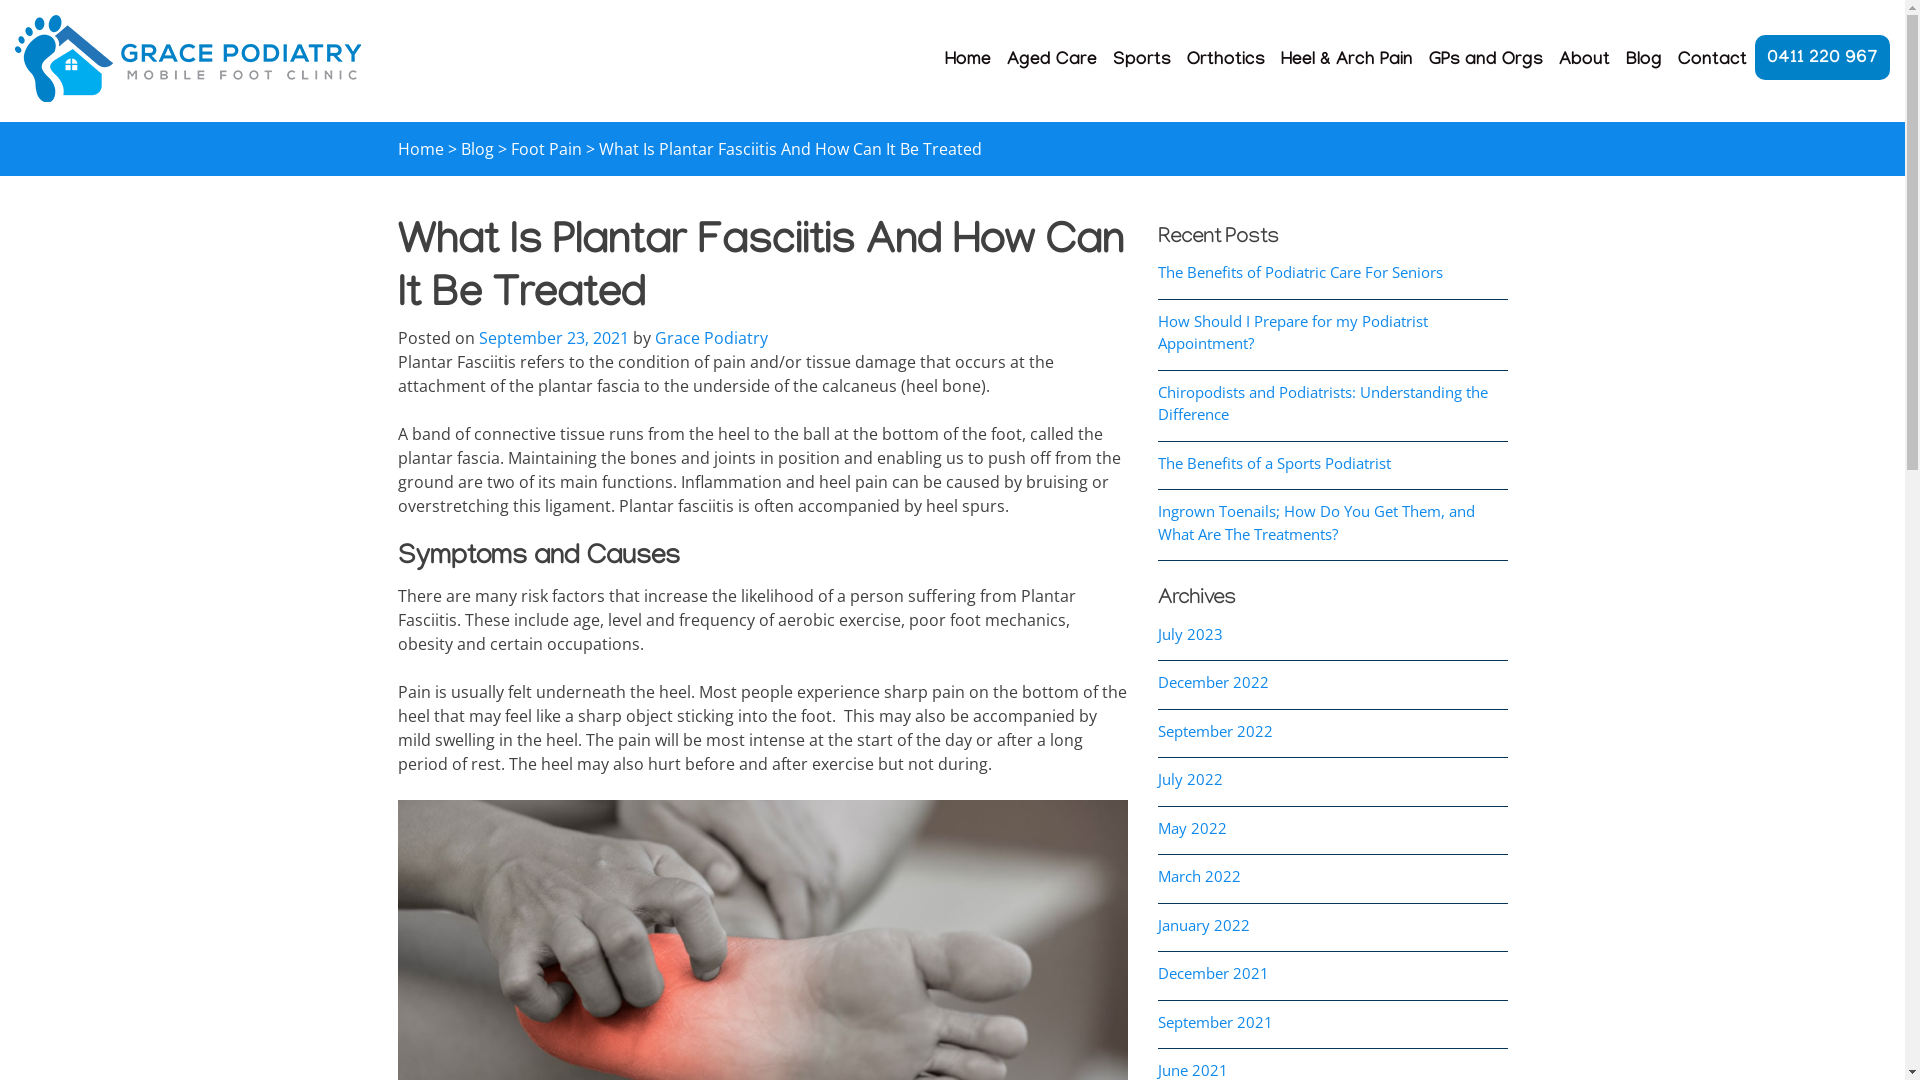 Image resolution: width=1920 pixels, height=1080 pixels. Describe the element at coordinates (1190, 634) in the screenshot. I see `July 2023` at that location.